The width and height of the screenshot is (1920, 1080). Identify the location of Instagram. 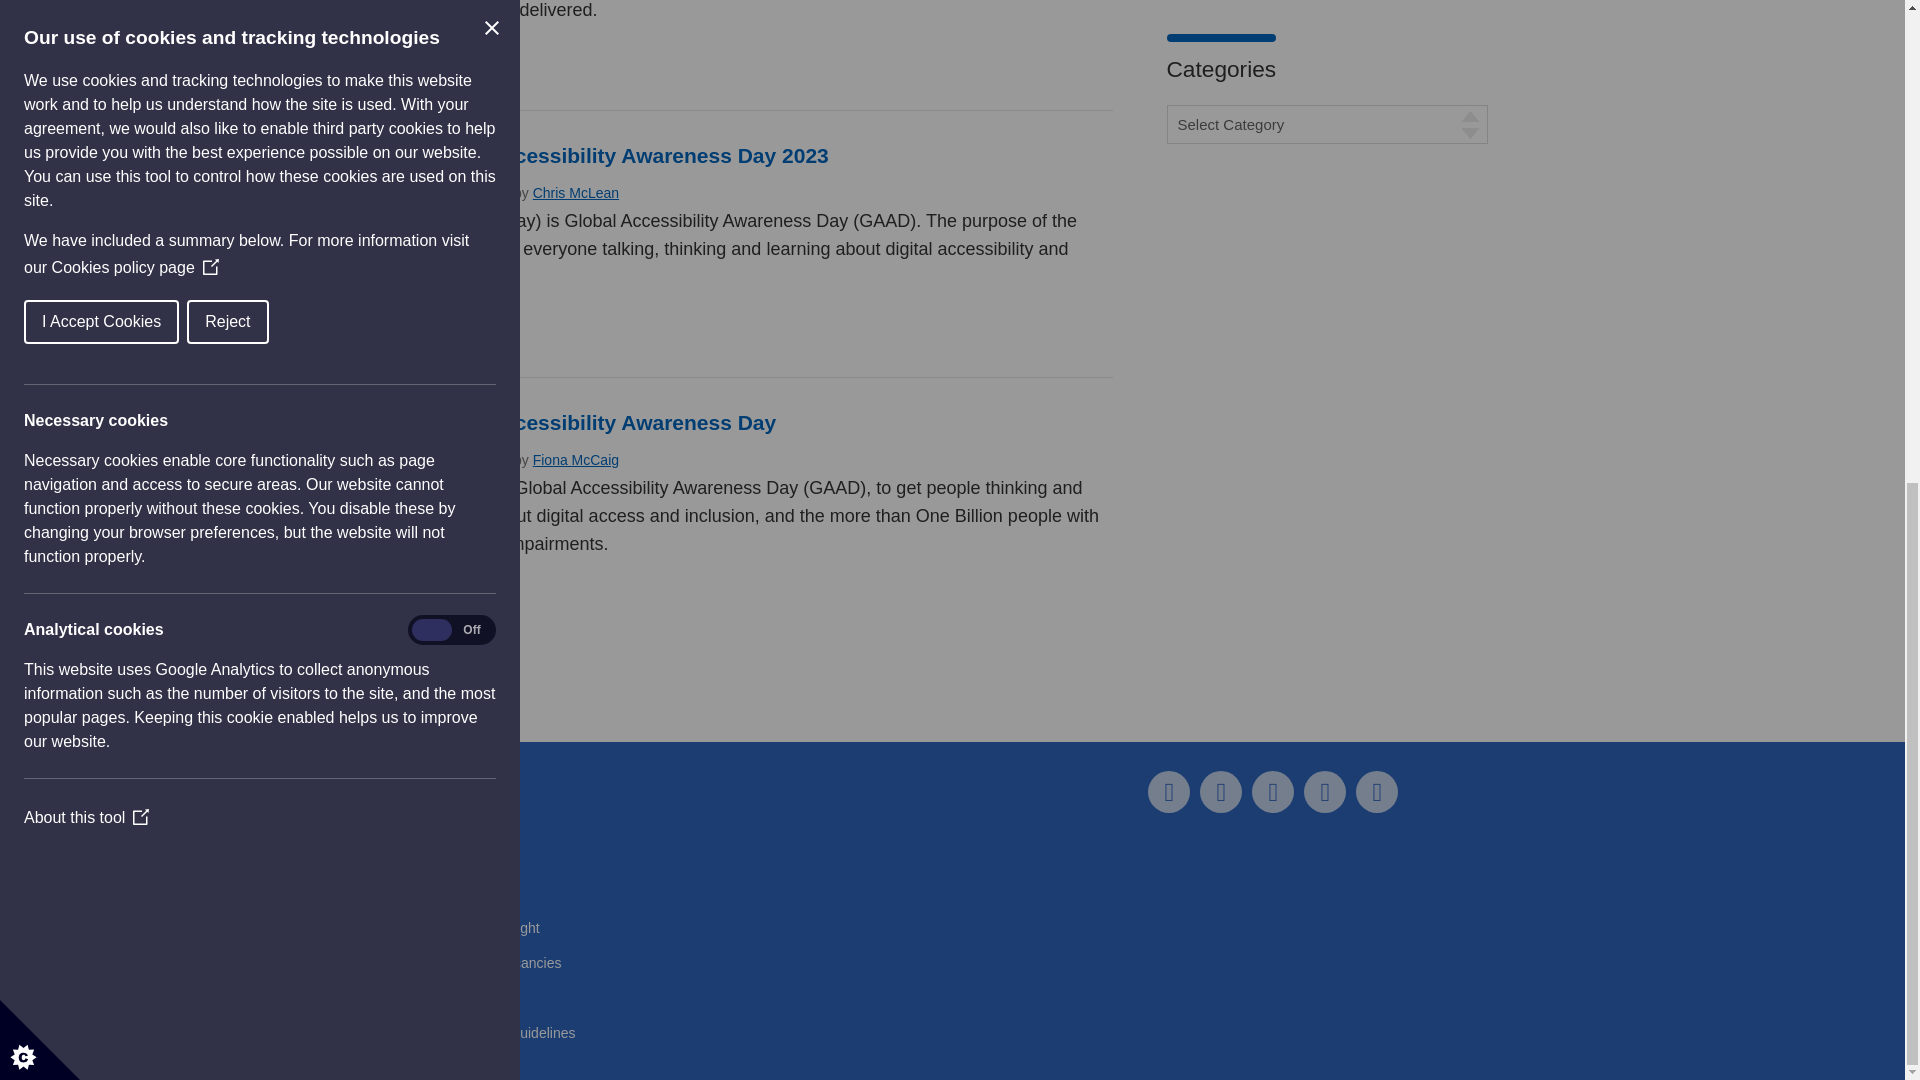
(1376, 792).